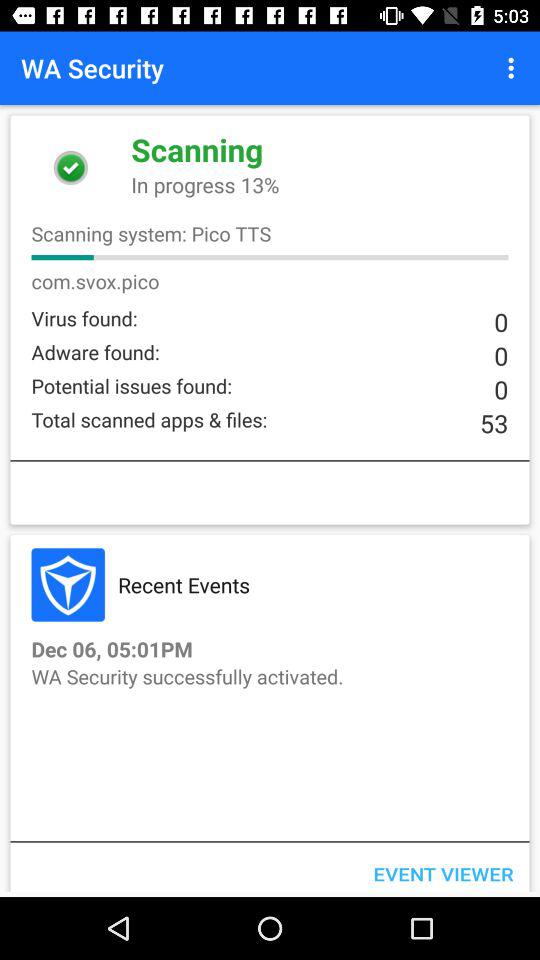 The image size is (540, 960). Describe the element at coordinates (514, 68) in the screenshot. I see `turn off the item above the in progress 17%` at that location.